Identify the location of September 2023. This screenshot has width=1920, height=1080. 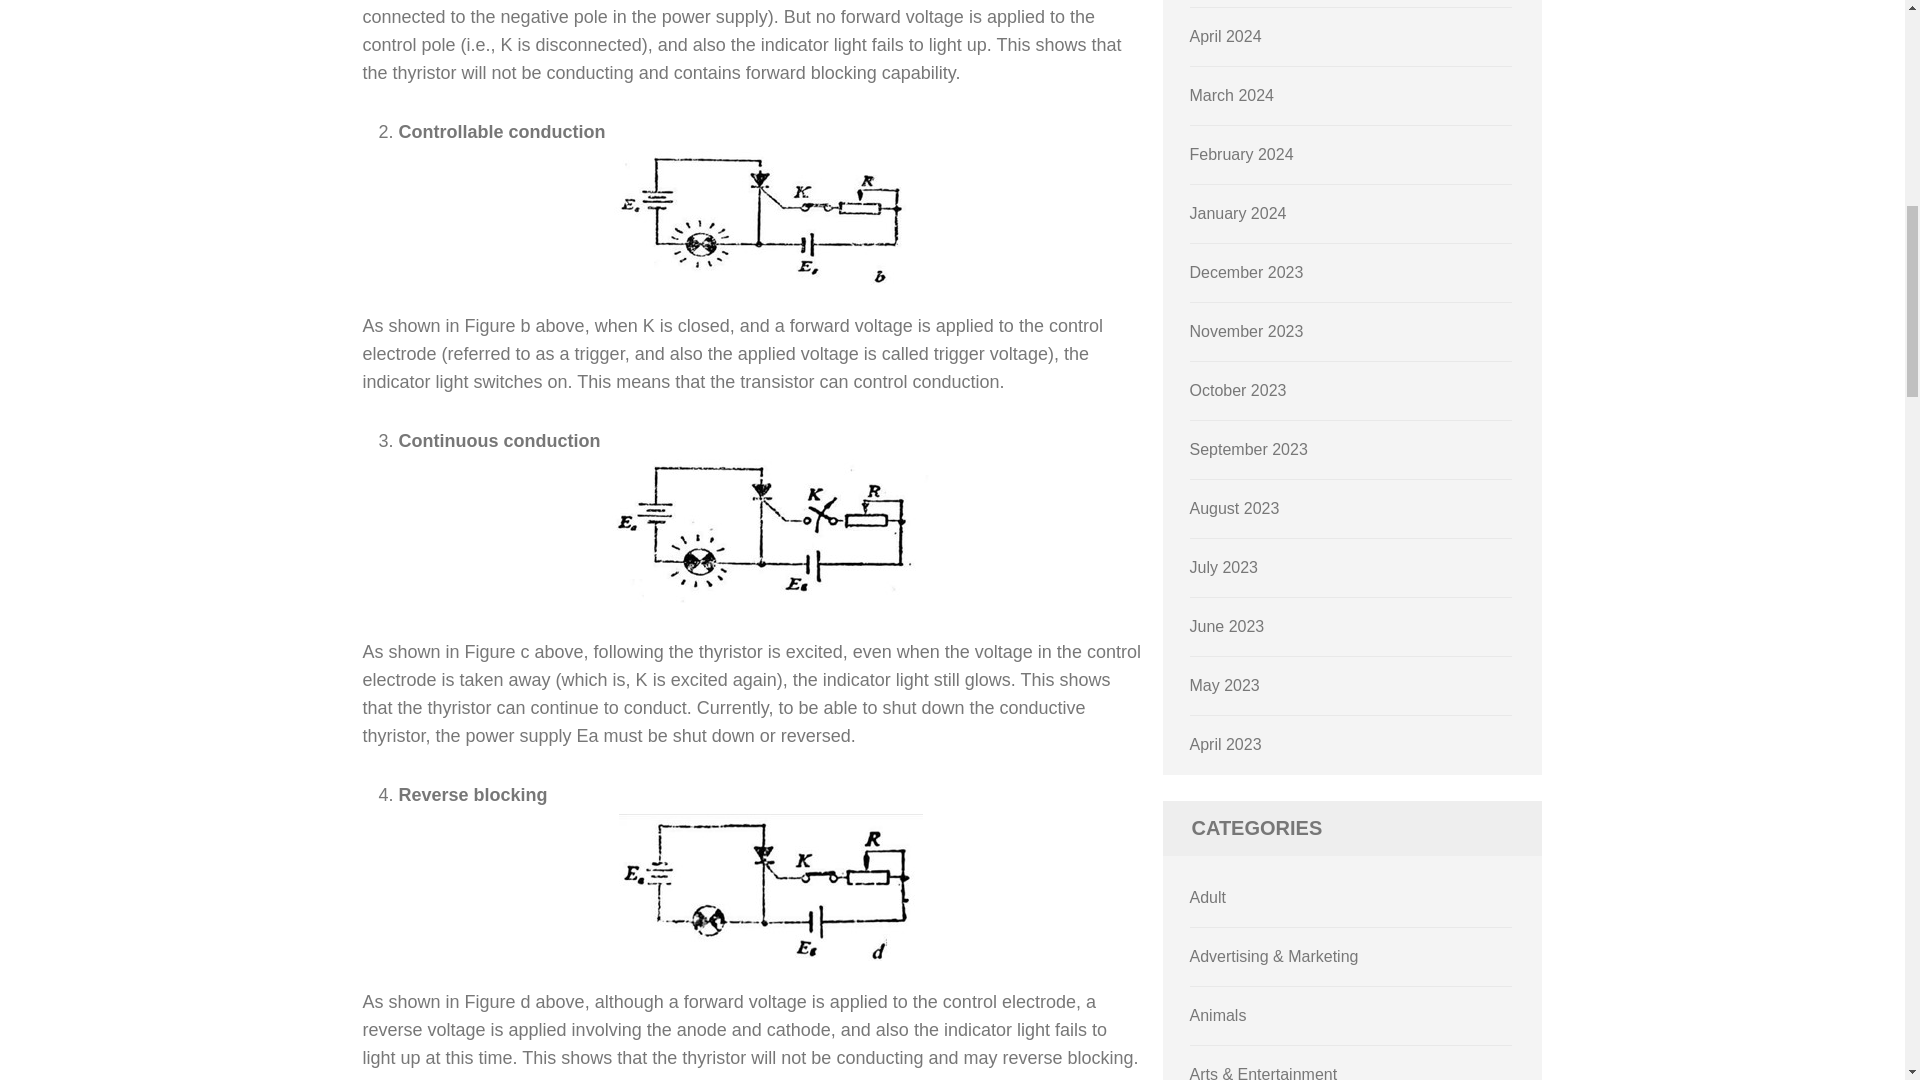
(1248, 448).